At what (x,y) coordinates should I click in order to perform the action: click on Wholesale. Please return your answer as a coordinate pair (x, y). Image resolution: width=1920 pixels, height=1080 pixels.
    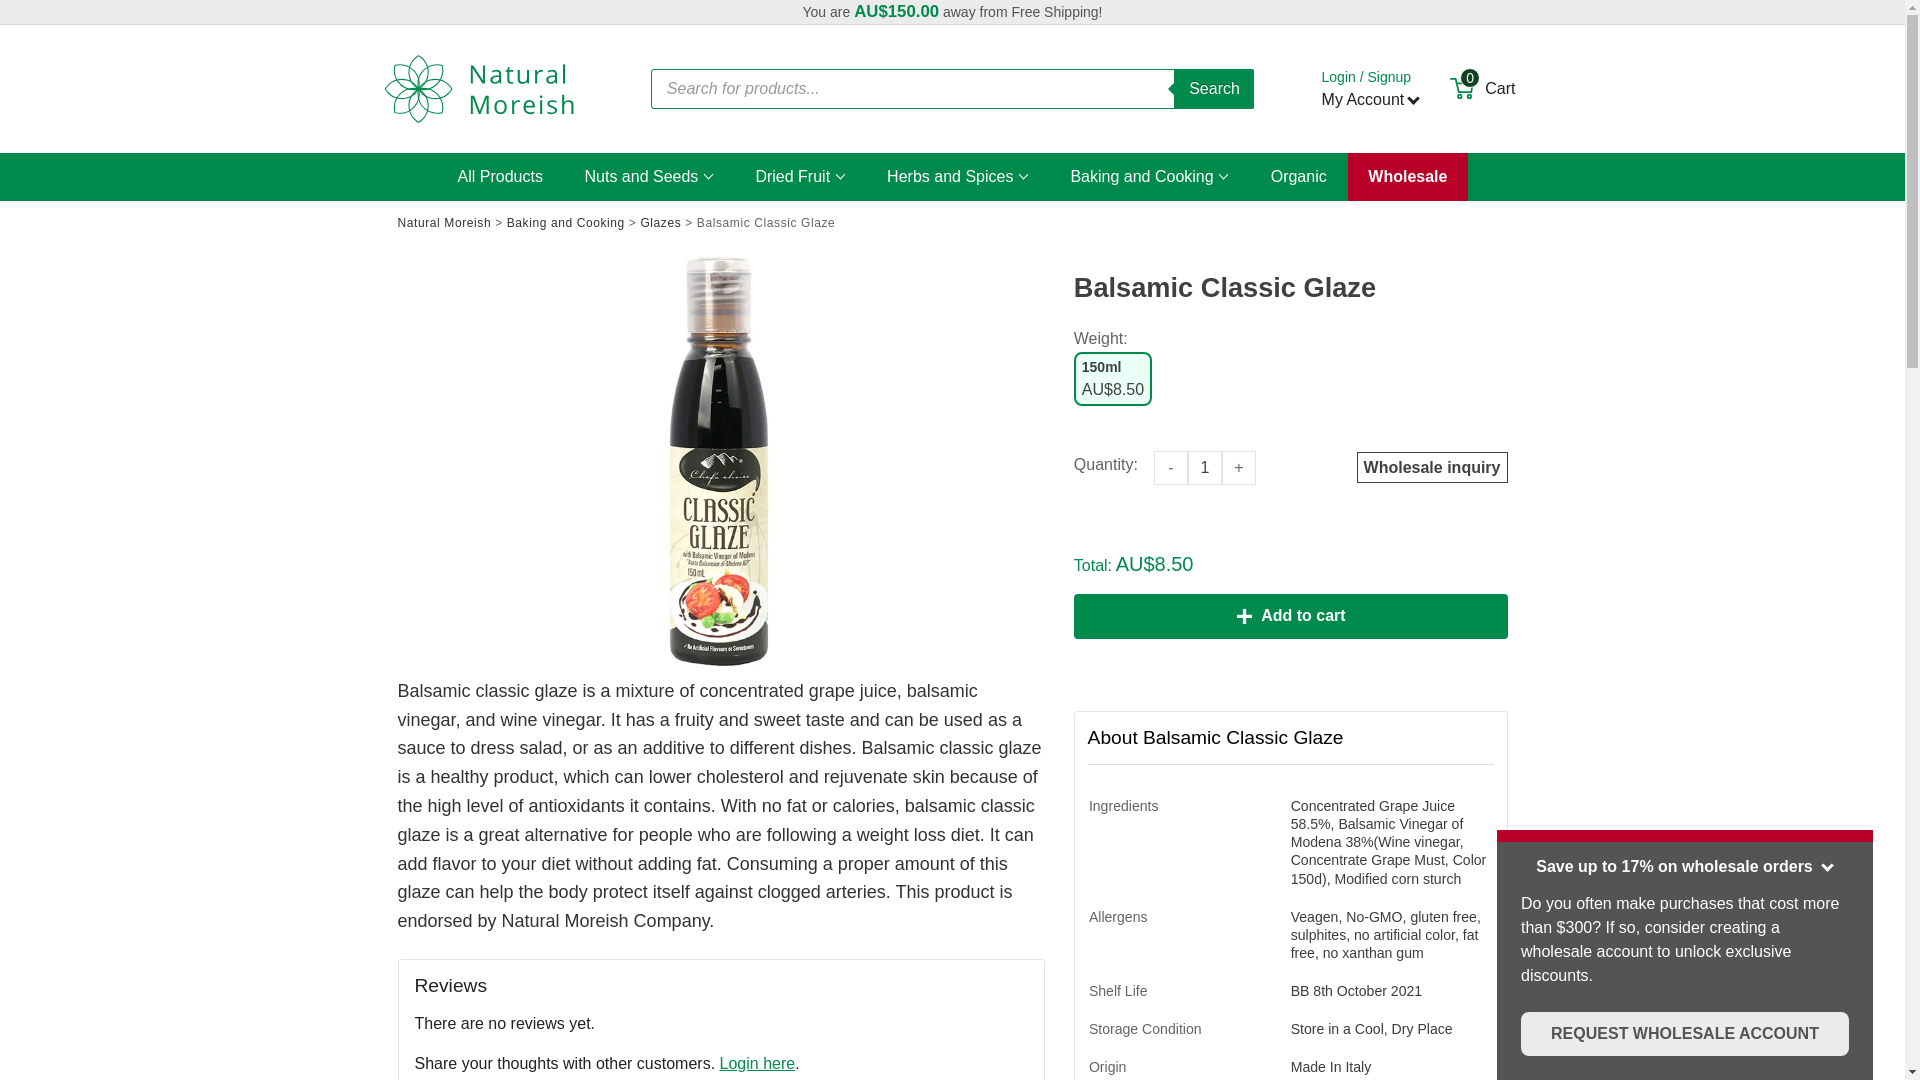
    Looking at the image, I should click on (1408, 177).